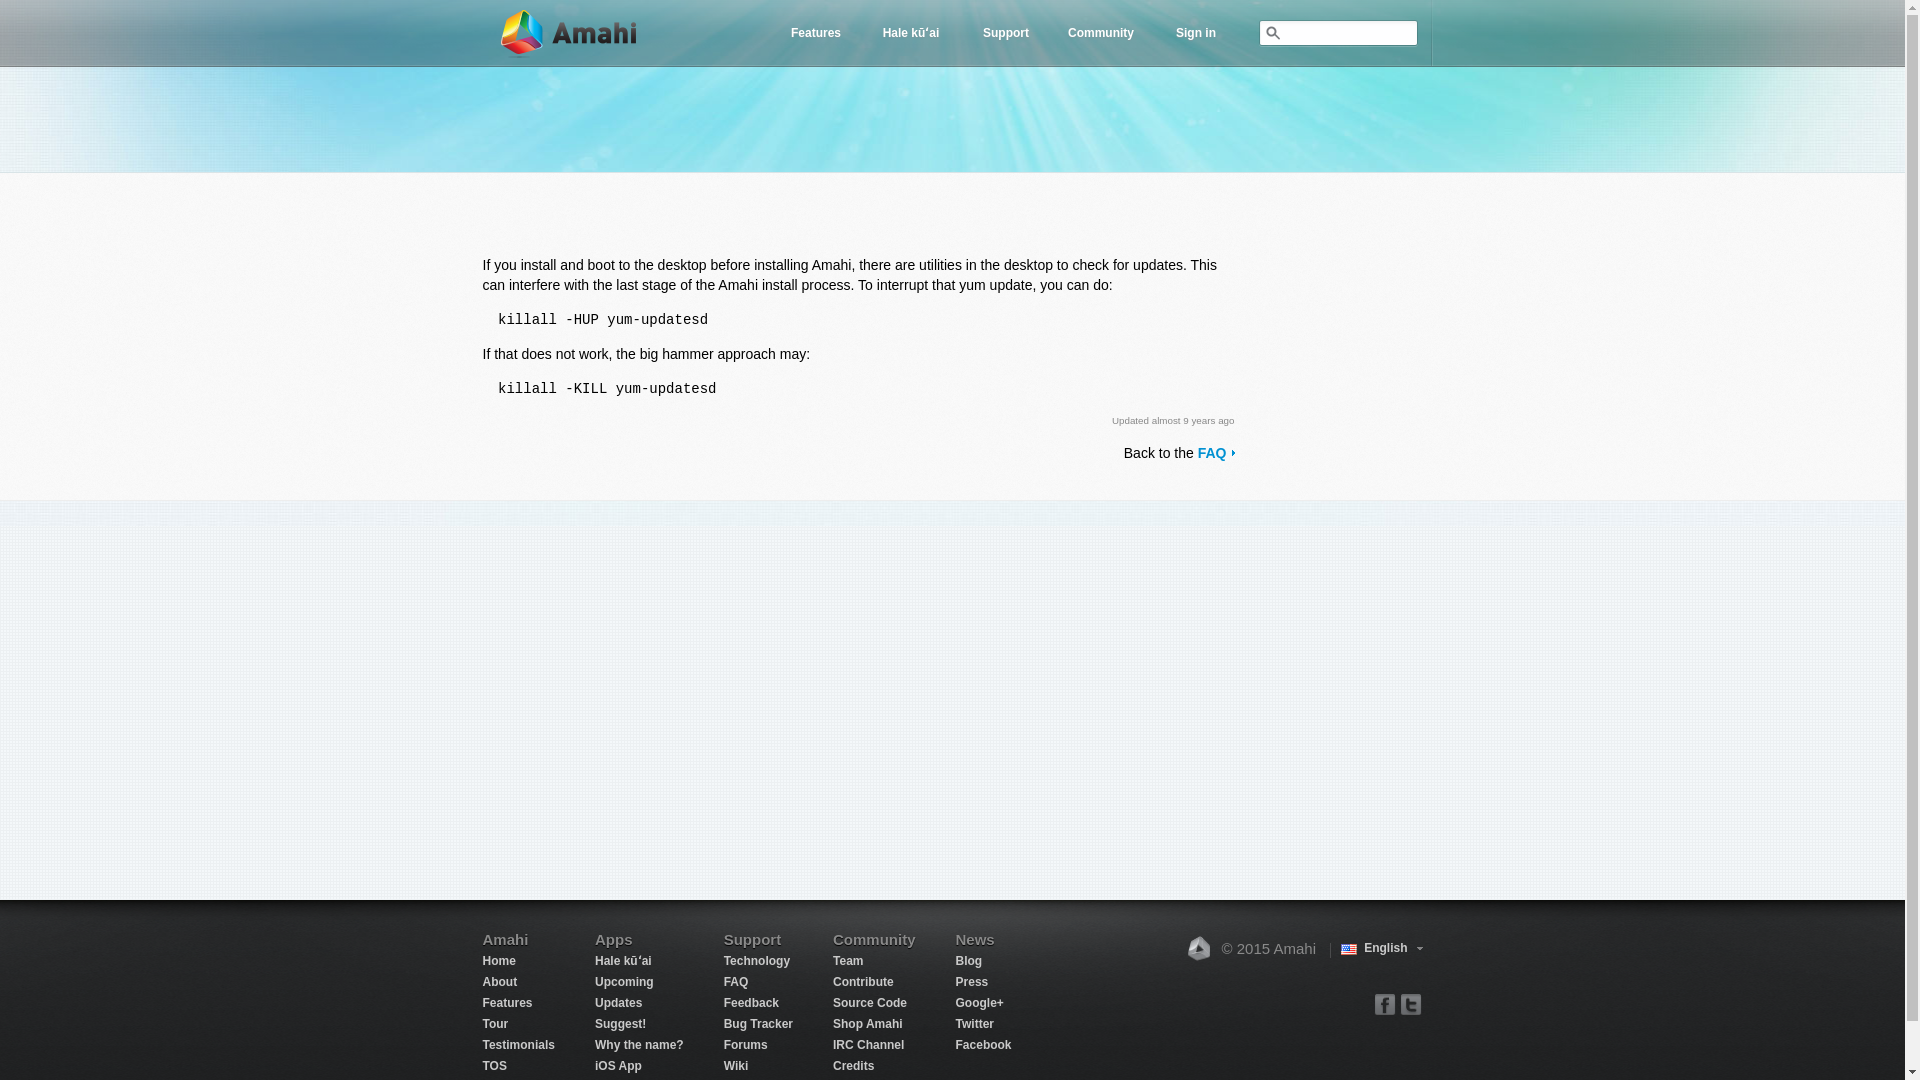 This screenshot has height=1080, width=1920. Describe the element at coordinates (494, 1066) in the screenshot. I see `TOS` at that location.